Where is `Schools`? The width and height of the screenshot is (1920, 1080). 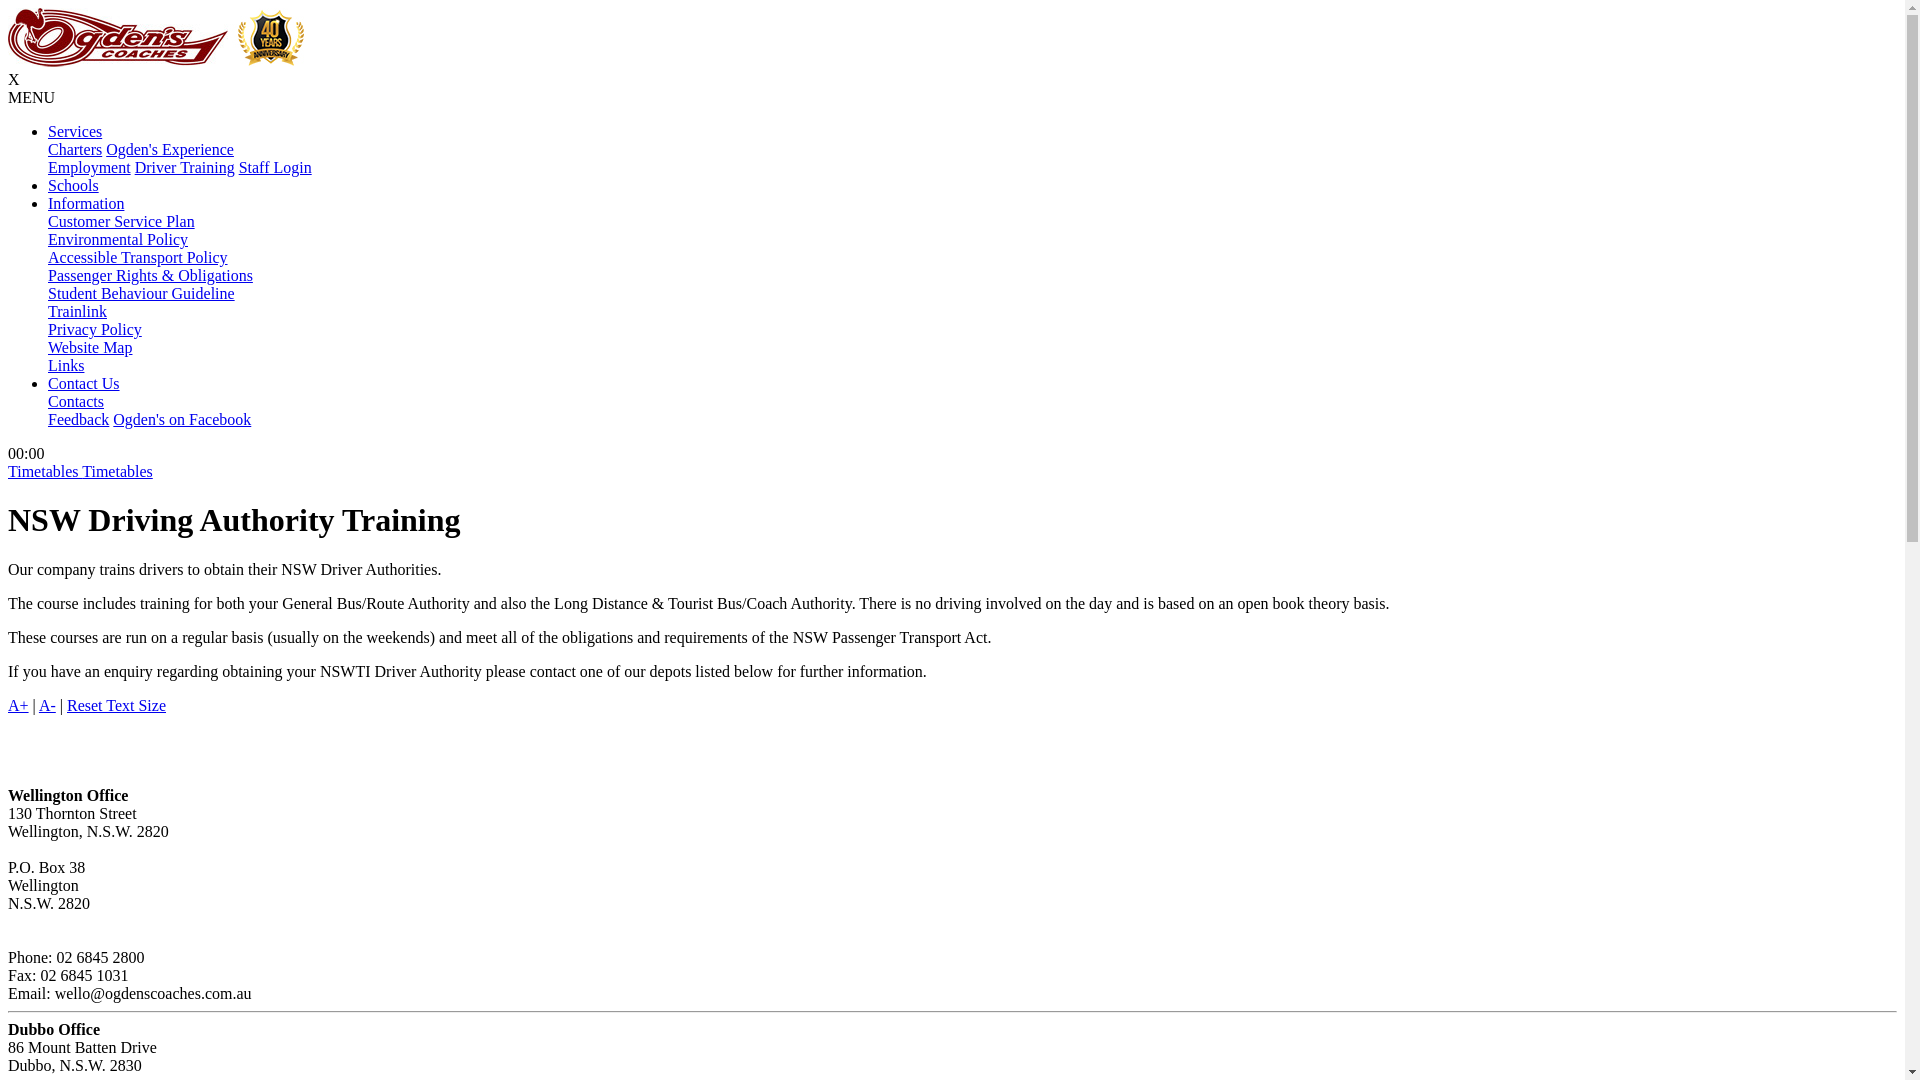
Schools is located at coordinates (74, 186).